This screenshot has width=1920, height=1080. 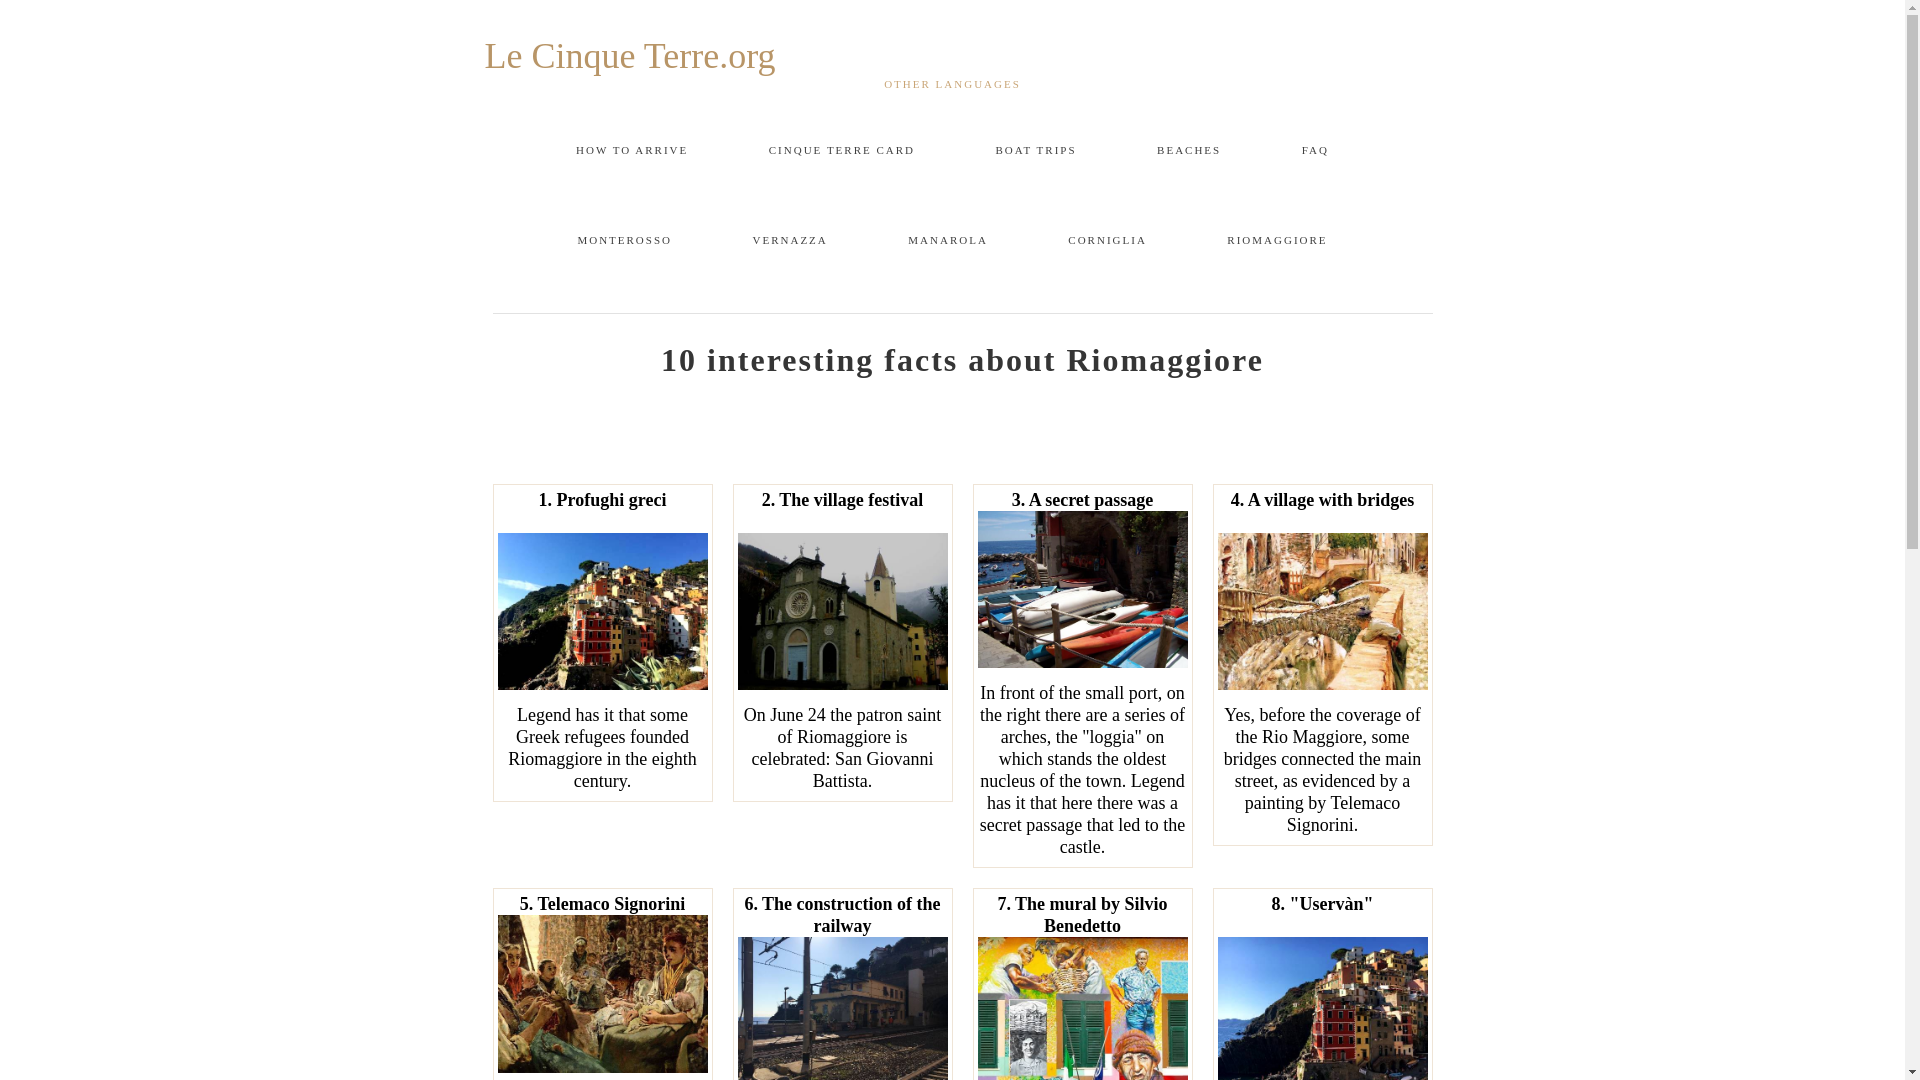 What do you see at coordinates (1189, 150) in the screenshot?
I see `Beaches in the Cinque Terre` at bounding box center [1189, 150].